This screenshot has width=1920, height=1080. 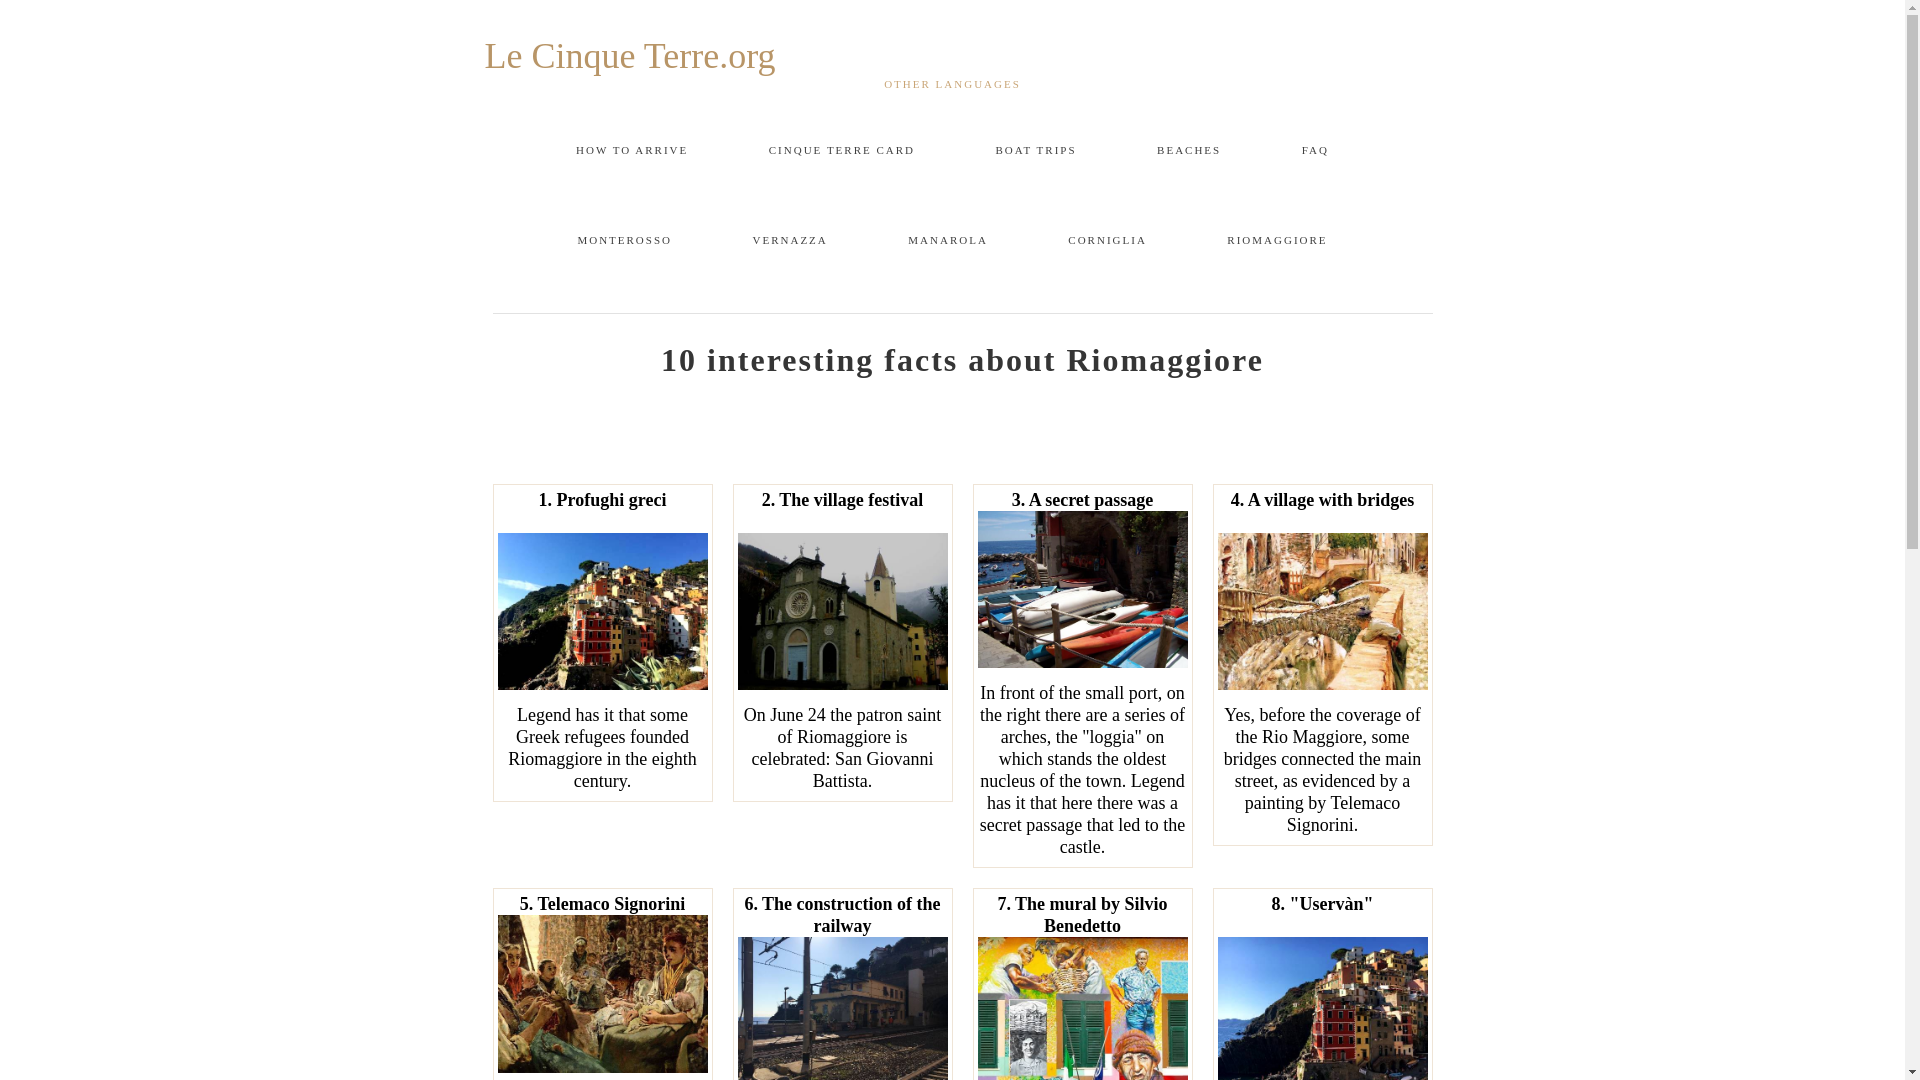 What do you see at coordinates (1189, 150) in the screenshot?
I see `Beaches in the Cinque Terre` at bounding box center [1189, 150].